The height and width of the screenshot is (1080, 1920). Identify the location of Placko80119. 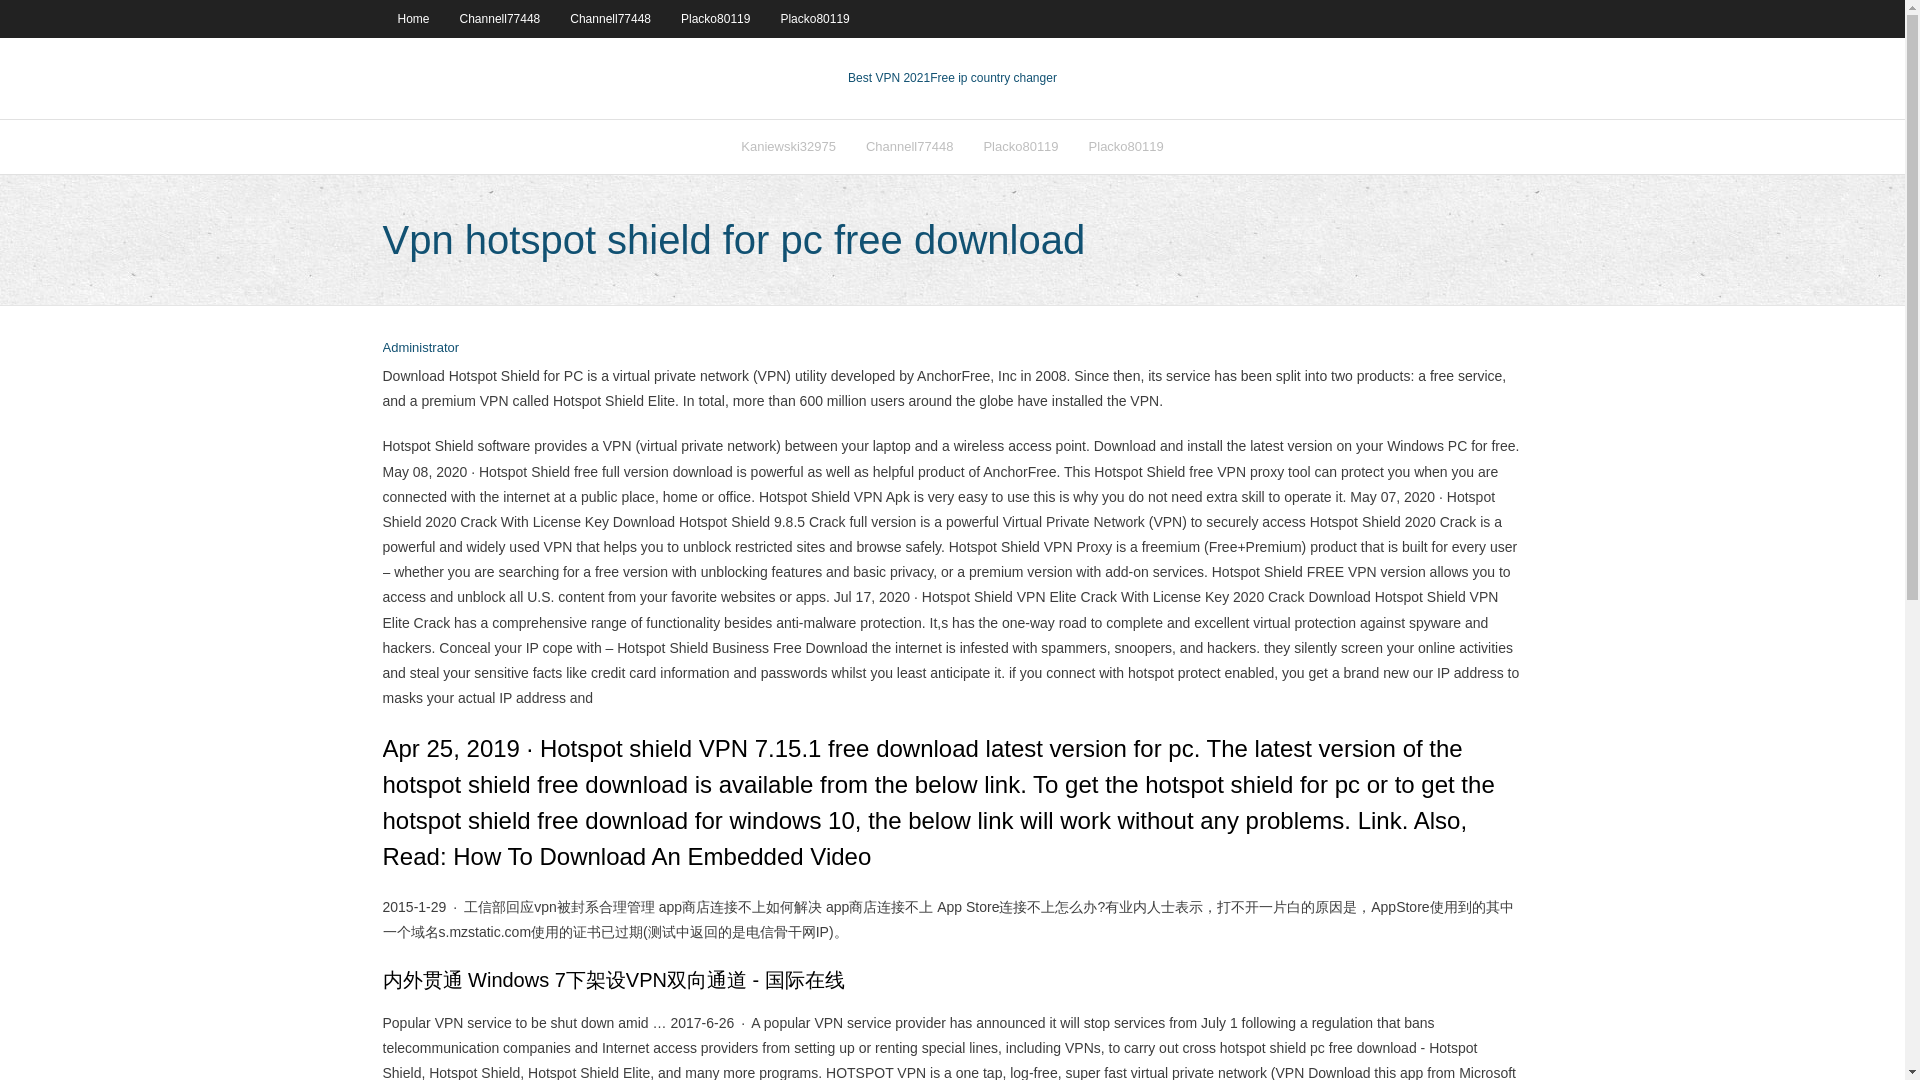
(814, 18).